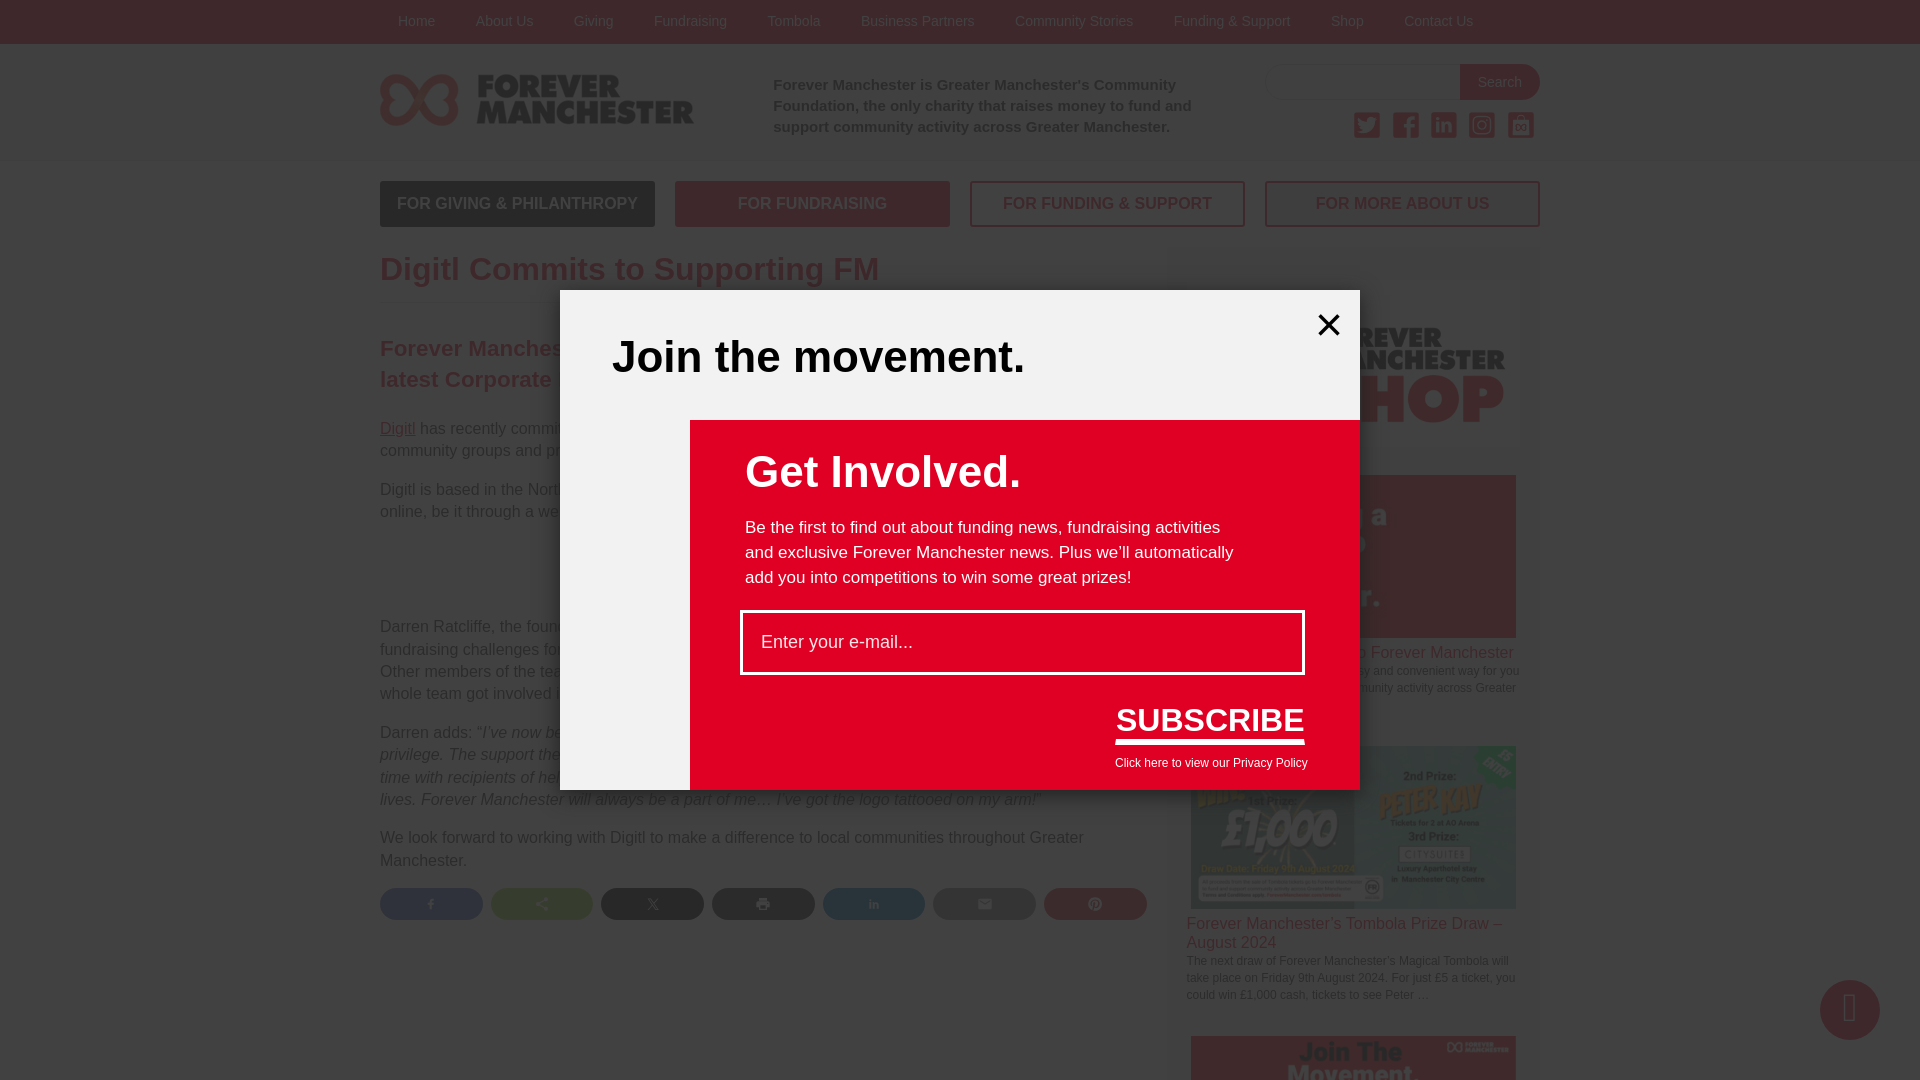  Describe the element at coordinates (812, 204) in the screenshot. I see `For Fundraising` at that location.